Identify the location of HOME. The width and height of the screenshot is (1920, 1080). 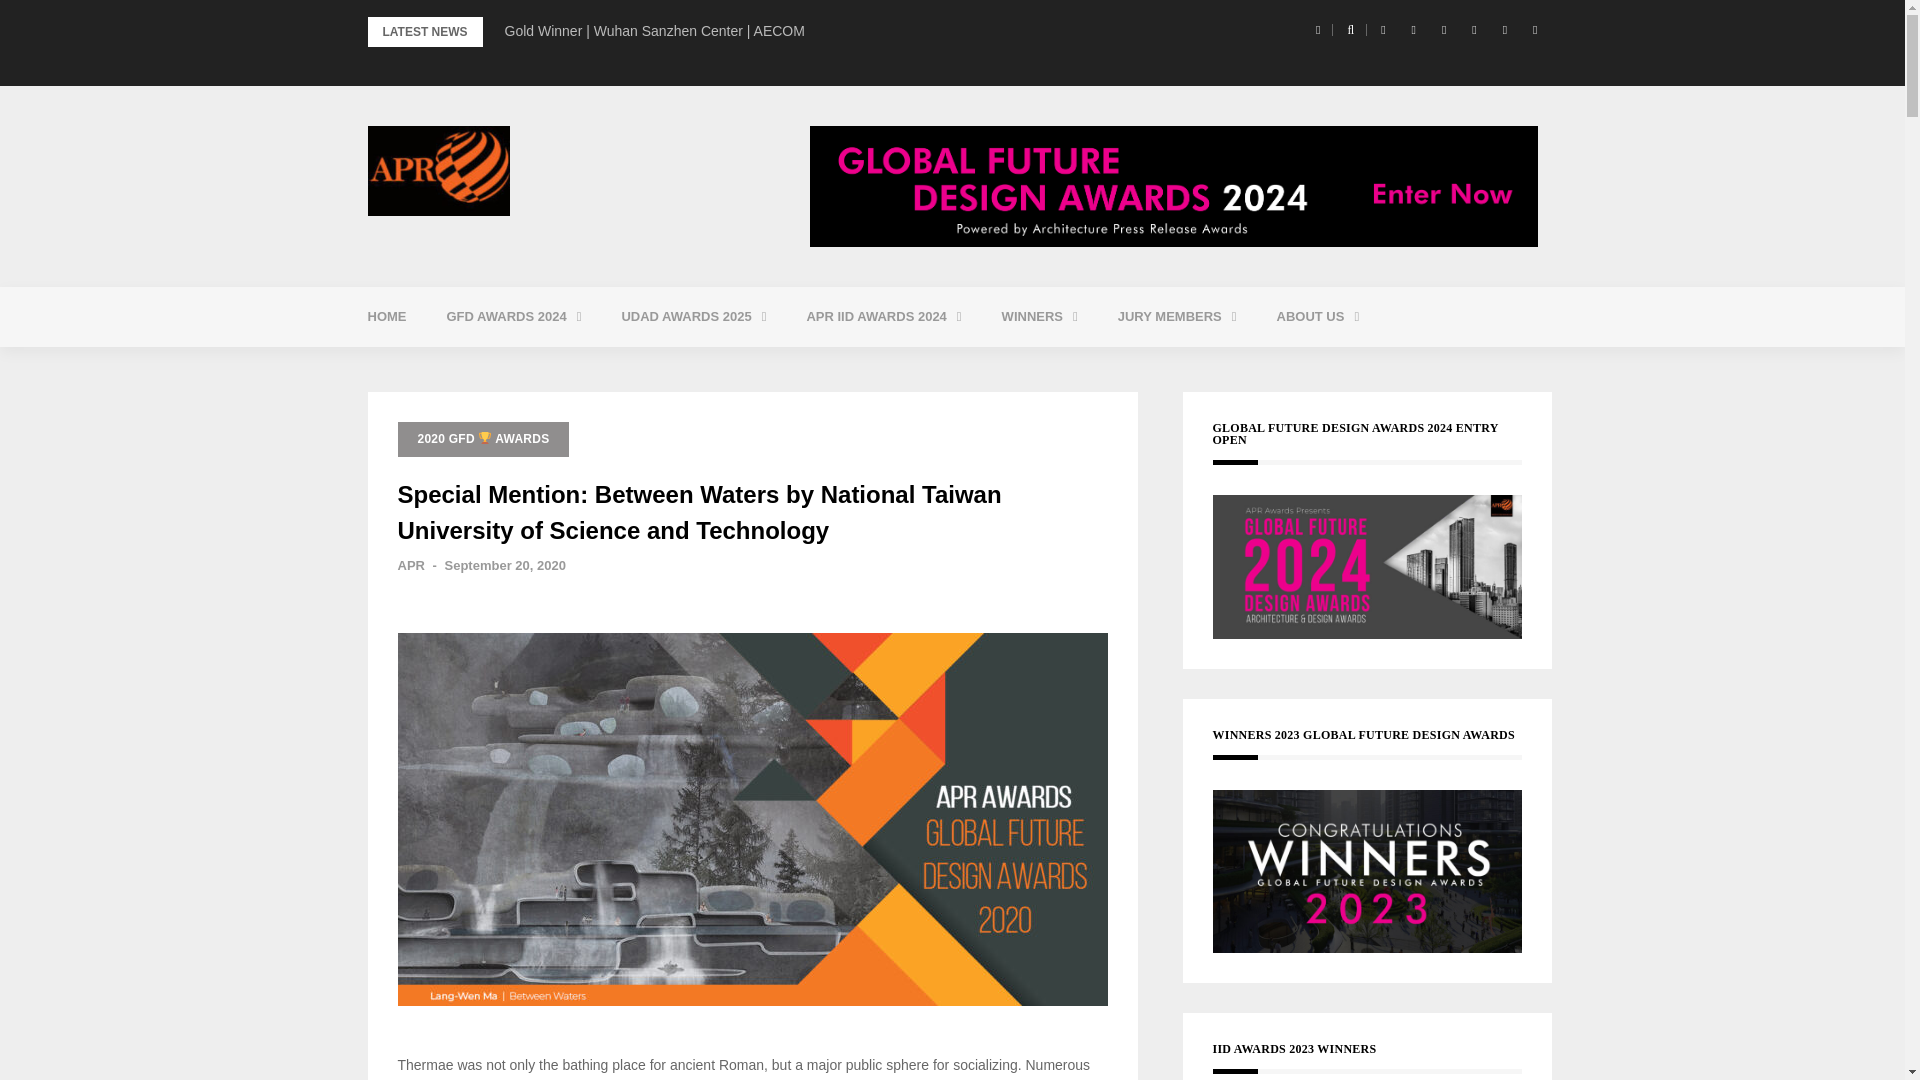
(386, 316).